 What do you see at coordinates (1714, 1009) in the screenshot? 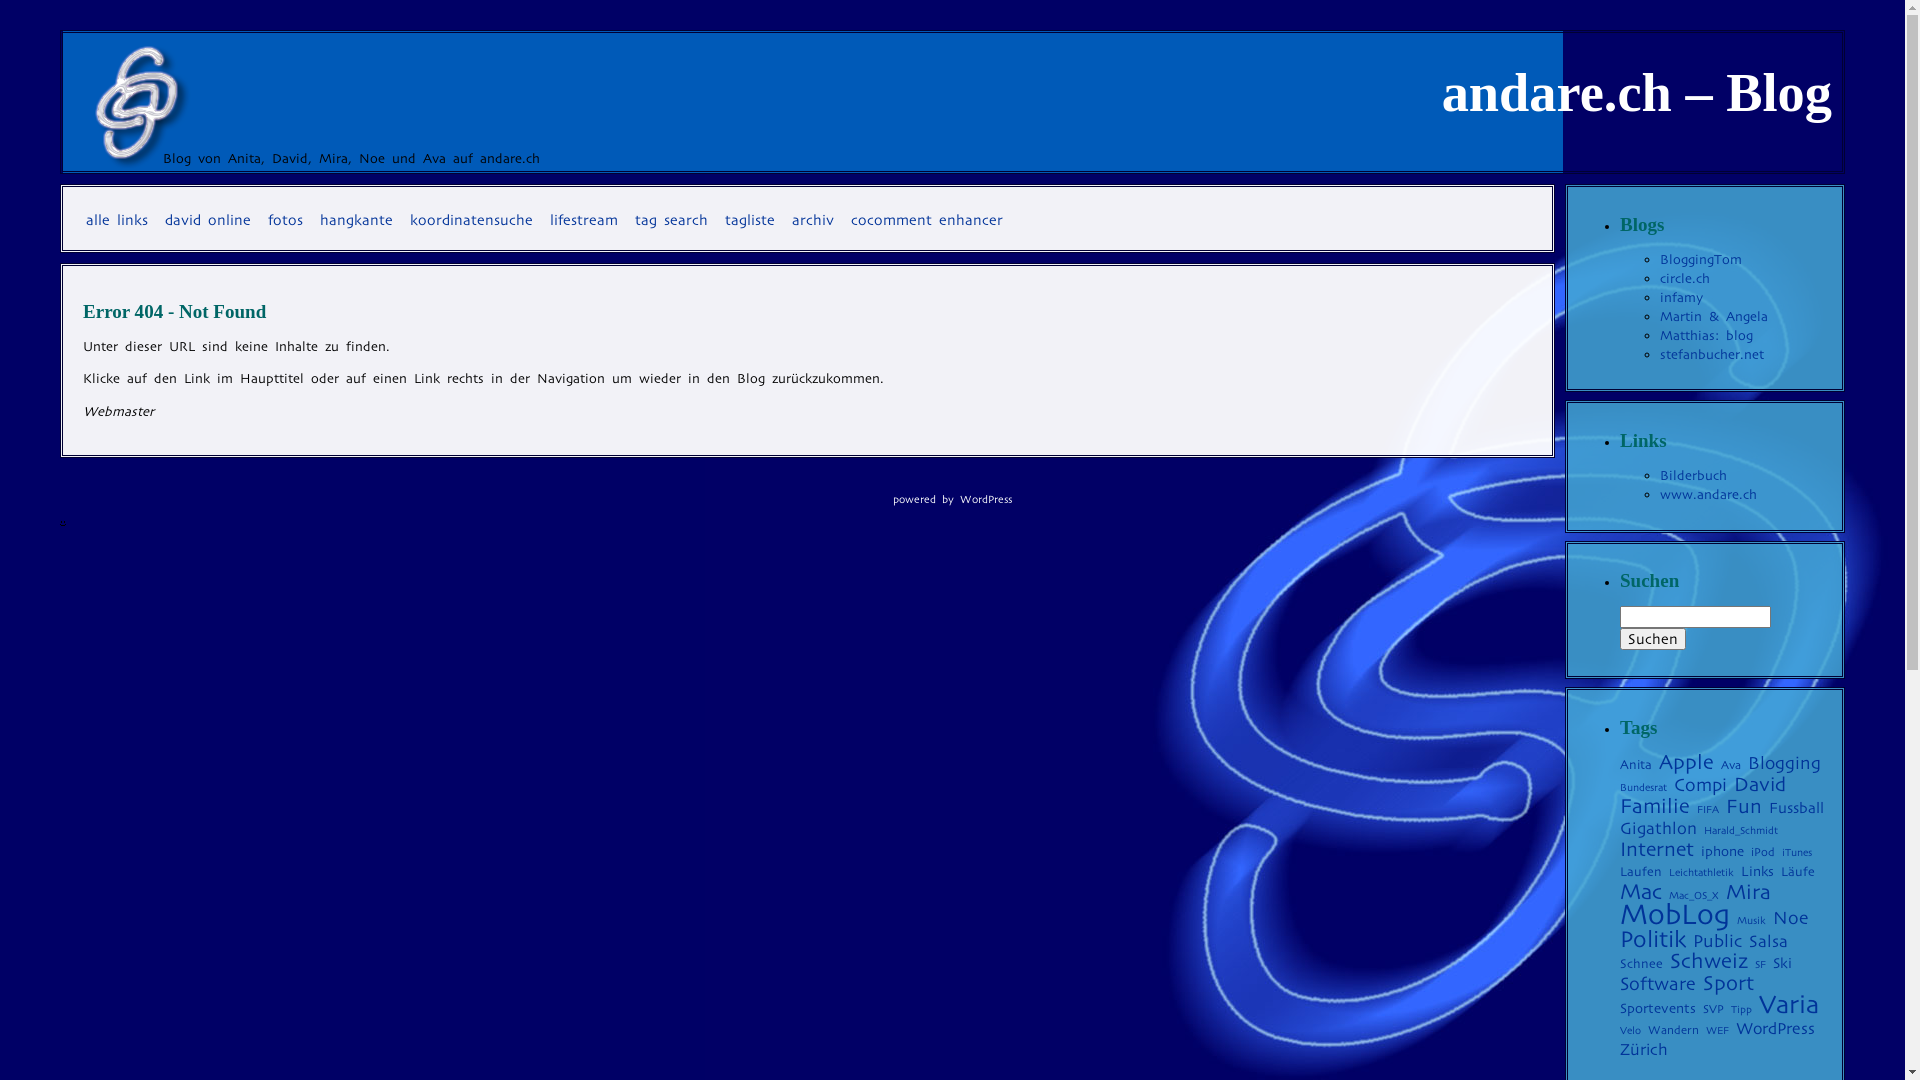
I see `SVP` at bounding box center [1714, 1009].